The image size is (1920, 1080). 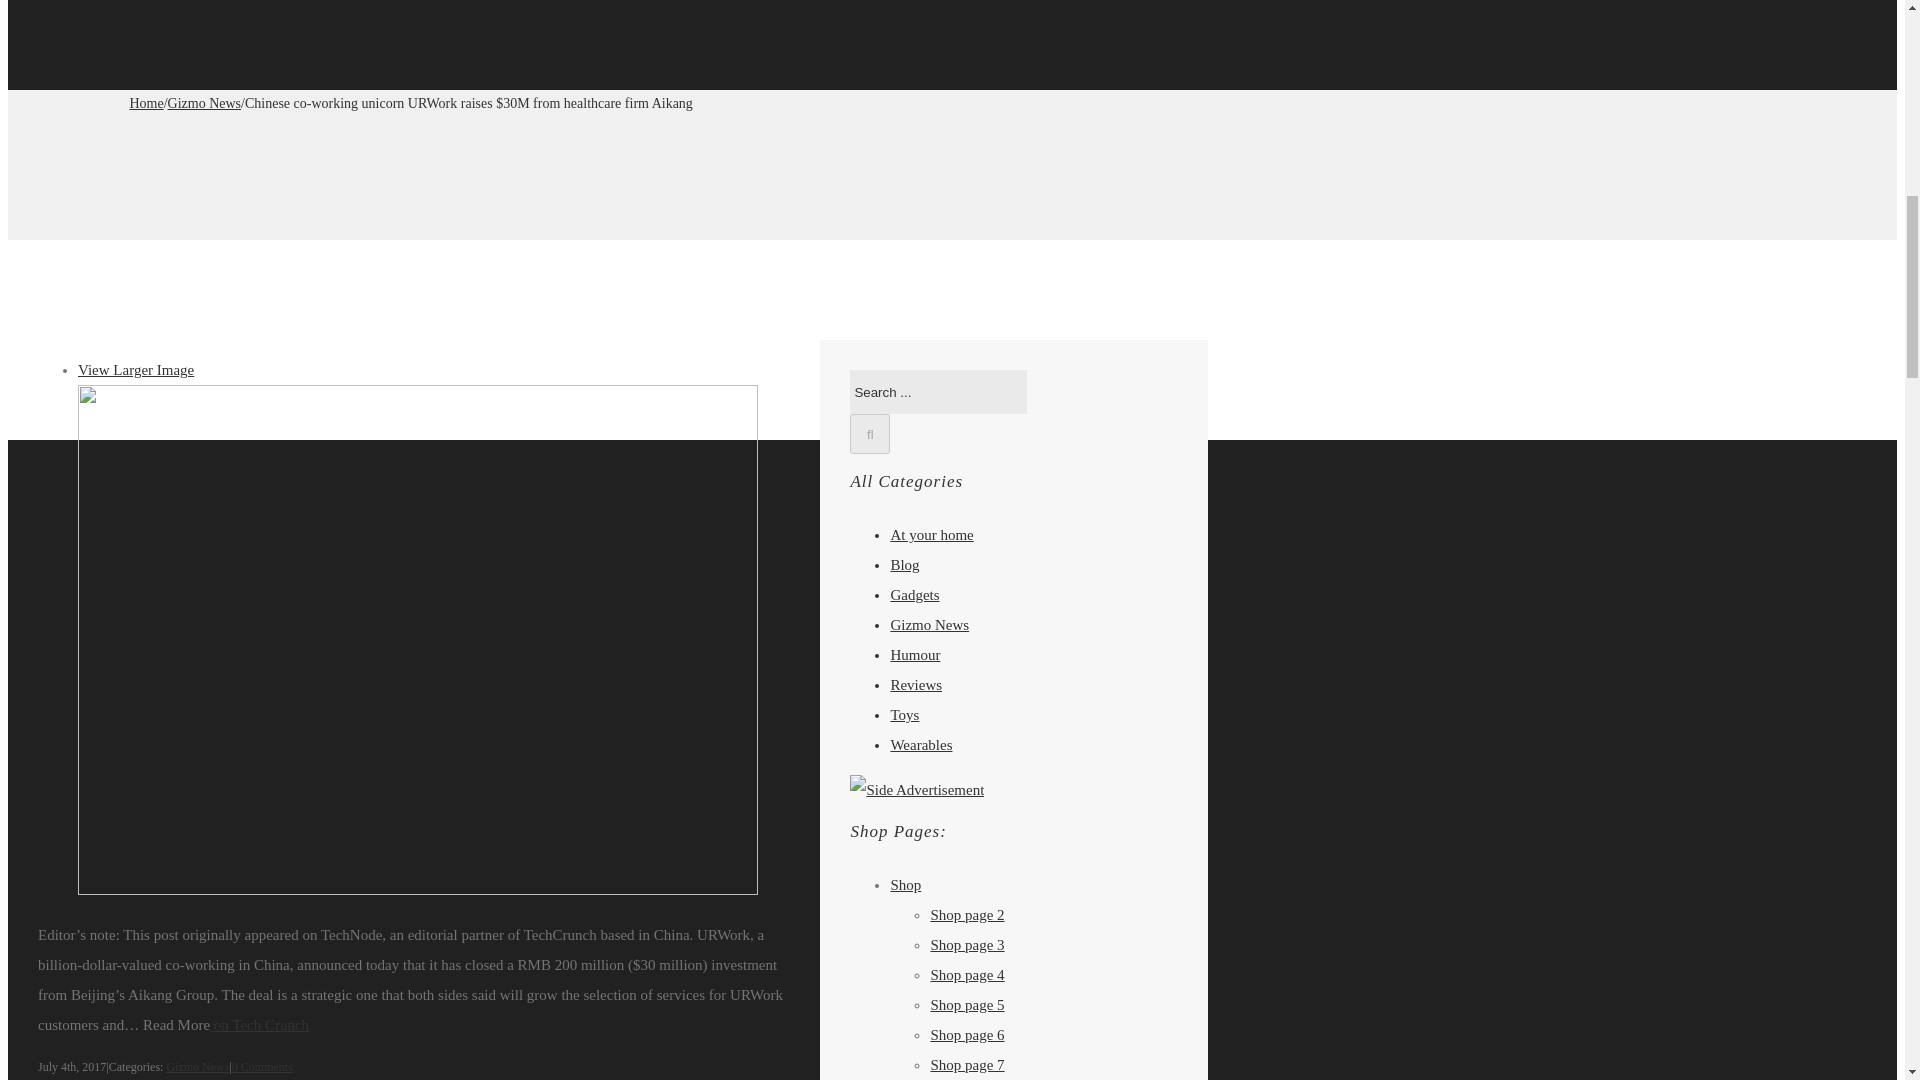 I want to click on 0 Comments, so click(x=262, y=1066).